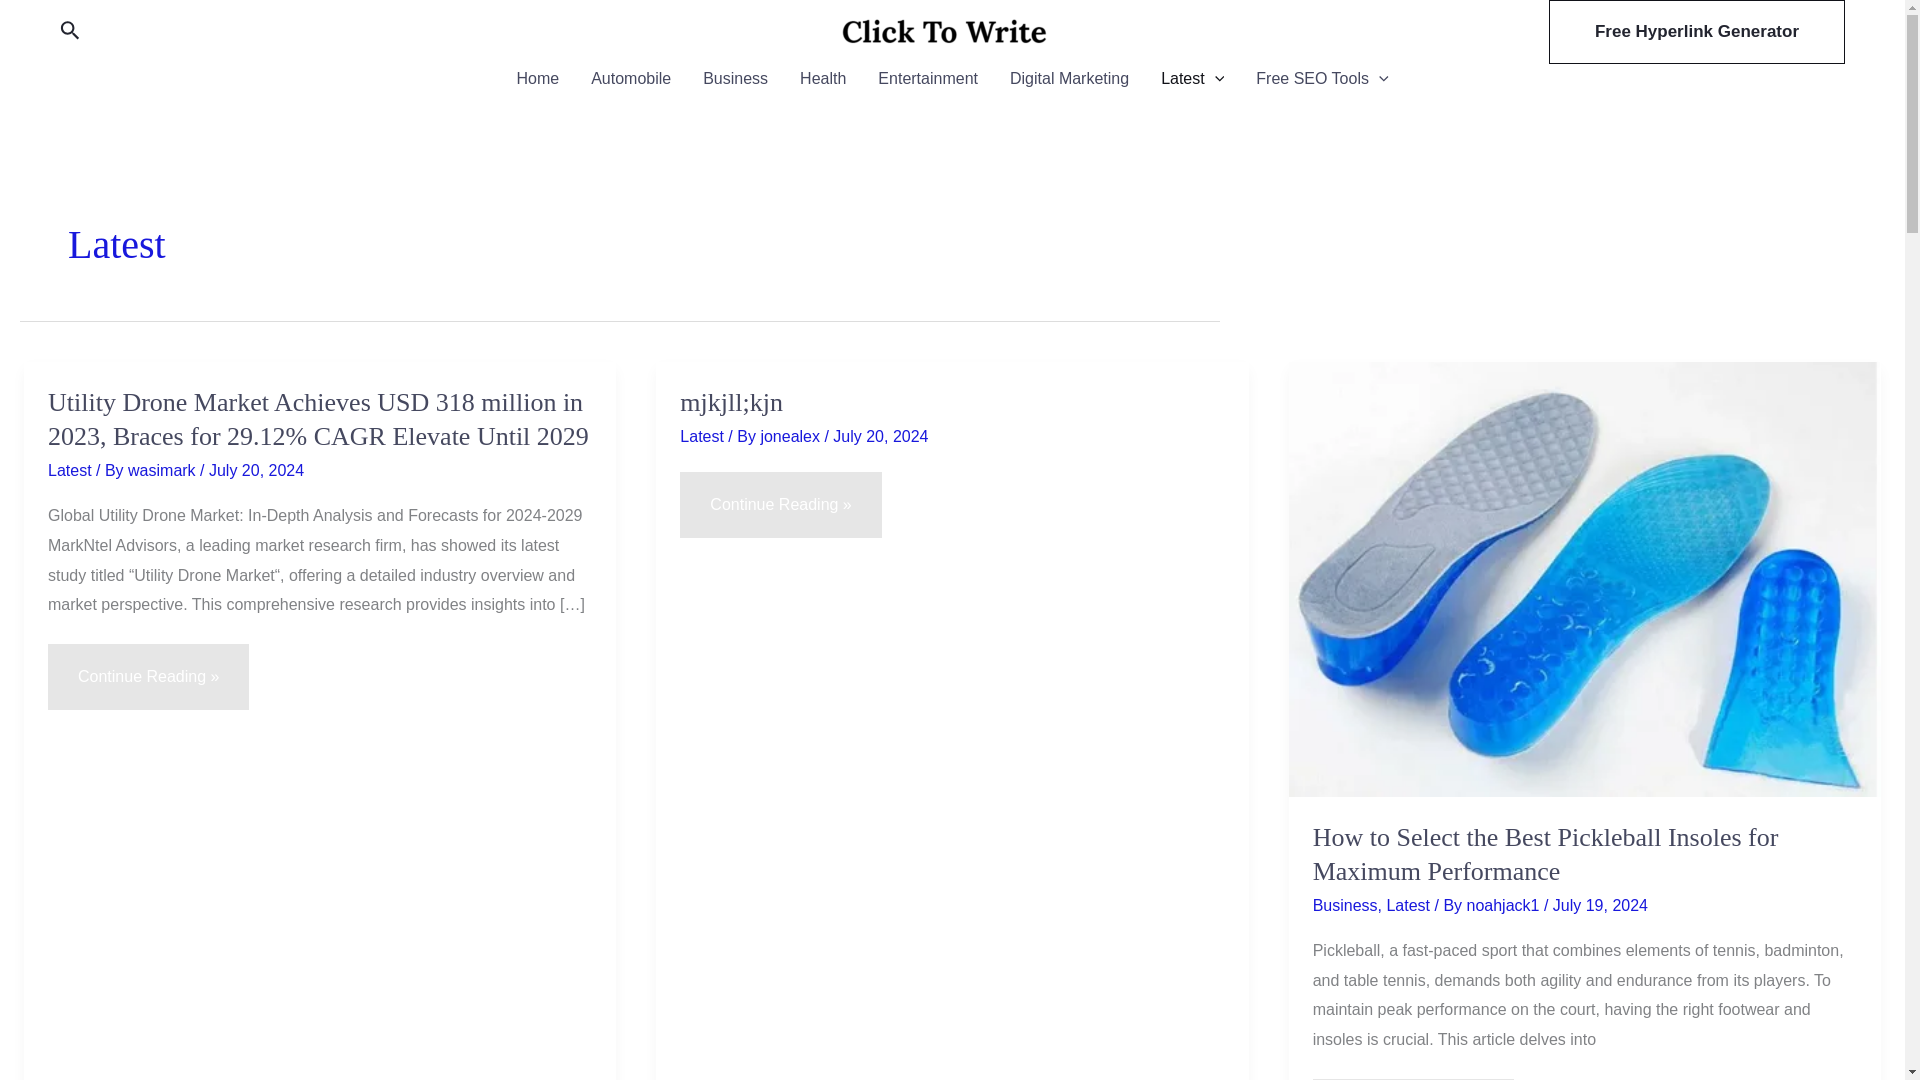 This screenshot has width=1920, height=1080. I want to click on Latest, so click(1192, 78).